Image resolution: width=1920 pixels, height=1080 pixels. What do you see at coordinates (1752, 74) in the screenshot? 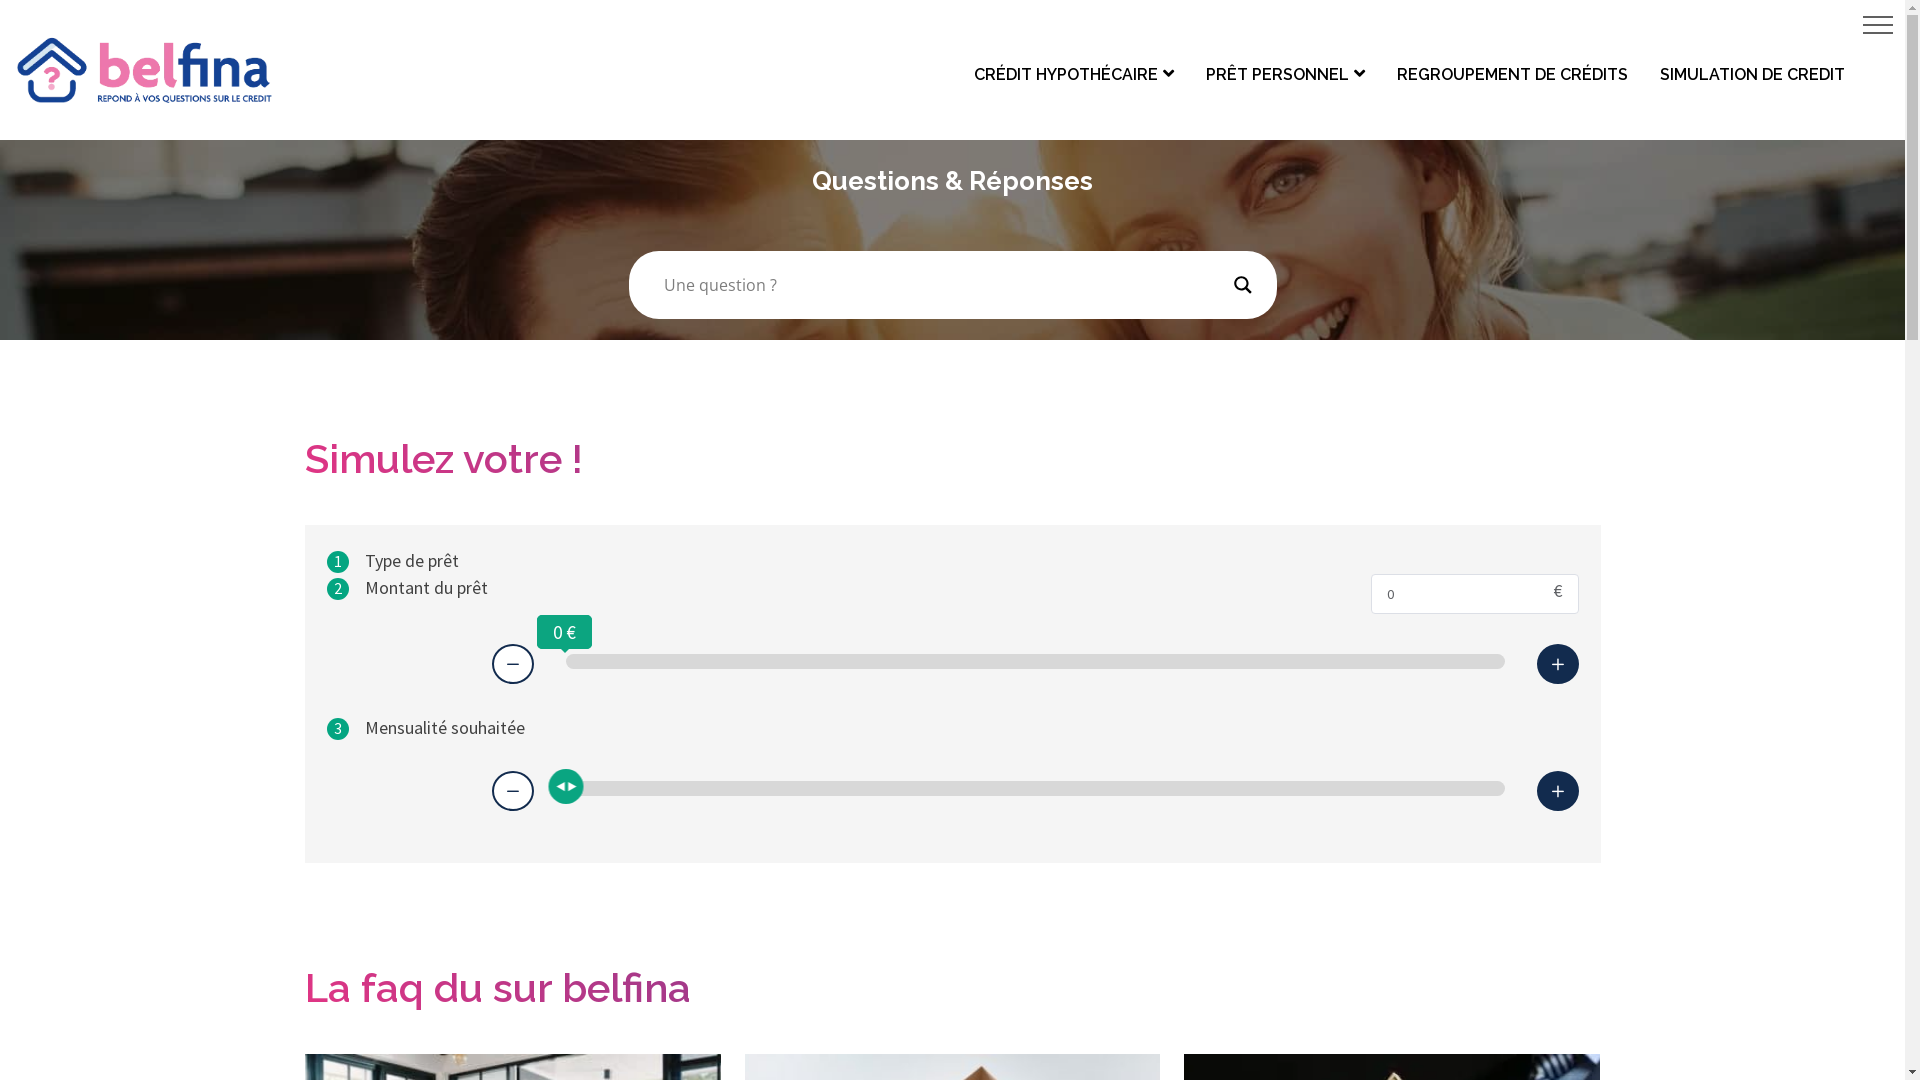
I see `SIMULATION DE CREDIT` at bounding box center [1752, 74].